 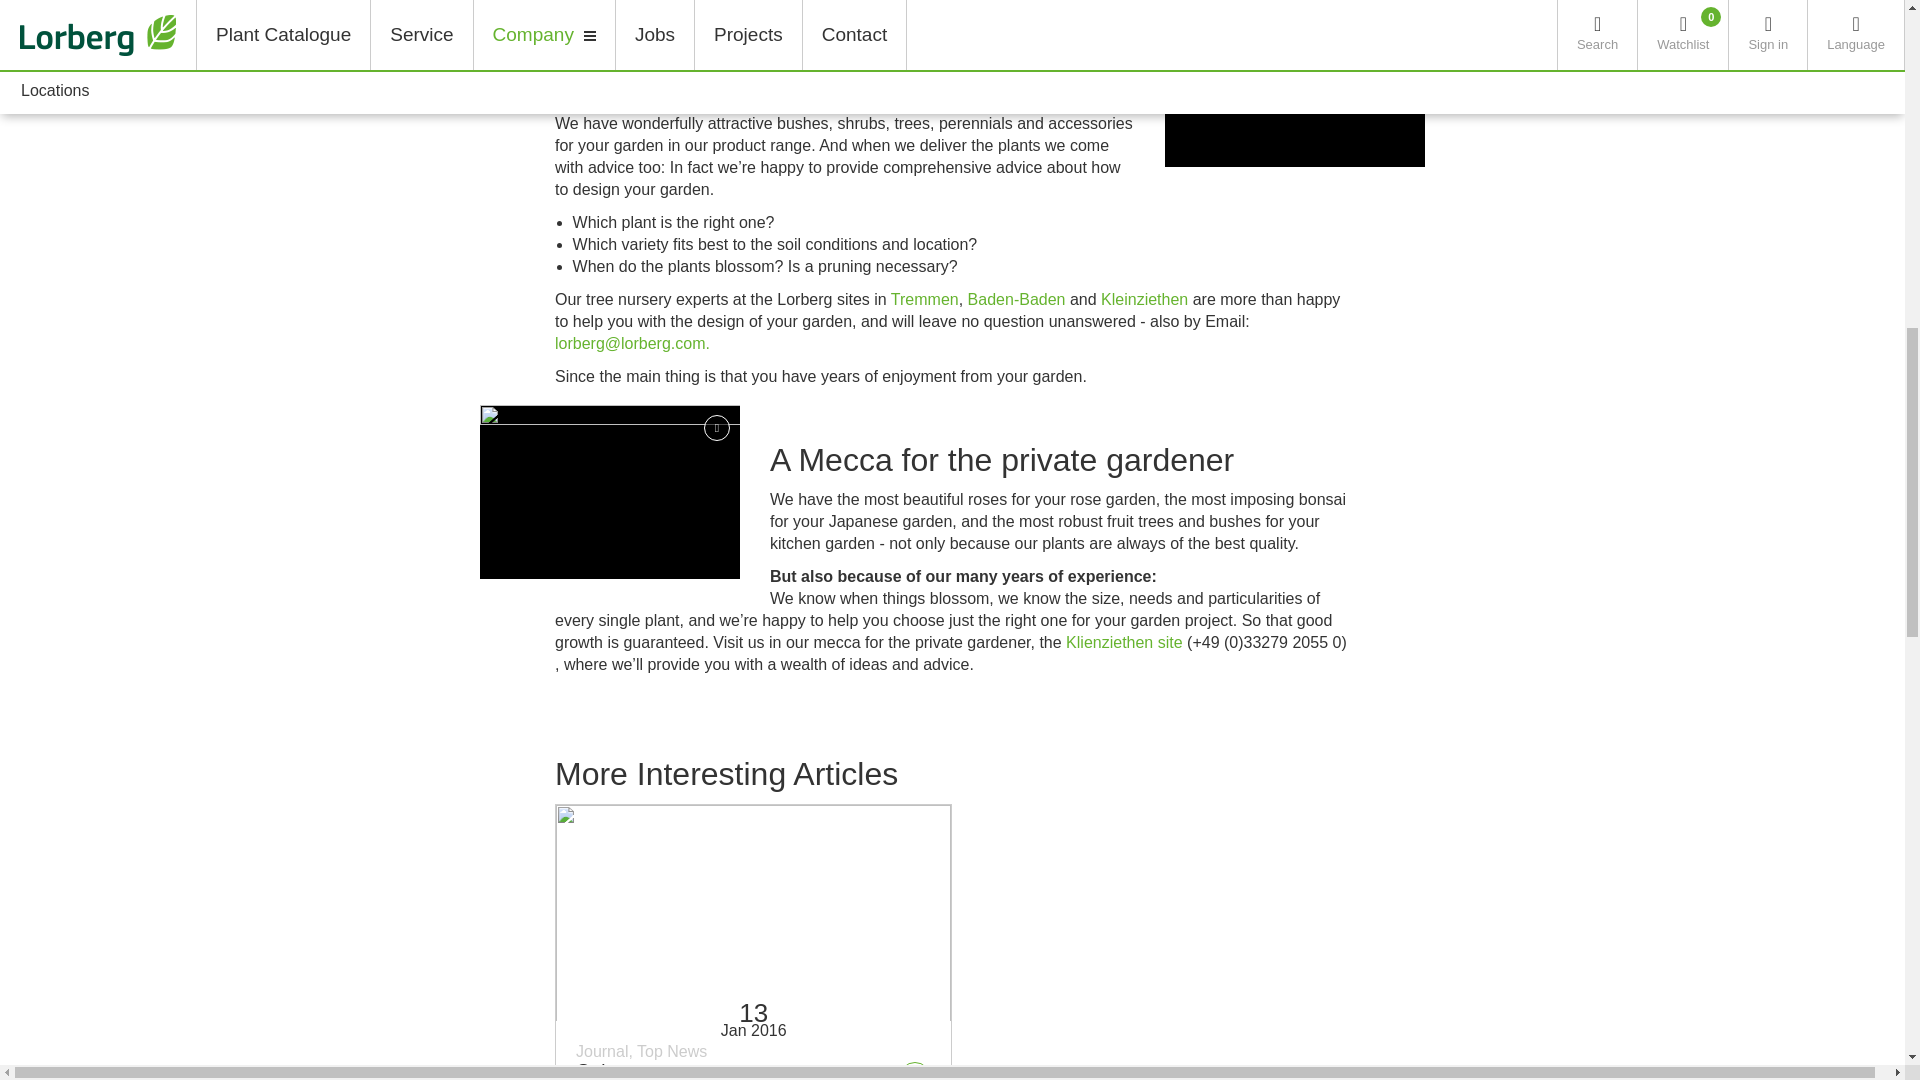 What do you see at coordinates (1144, 298) in the screenshot?
I see `Kleinziethen` at bounding box center [1144, 298].